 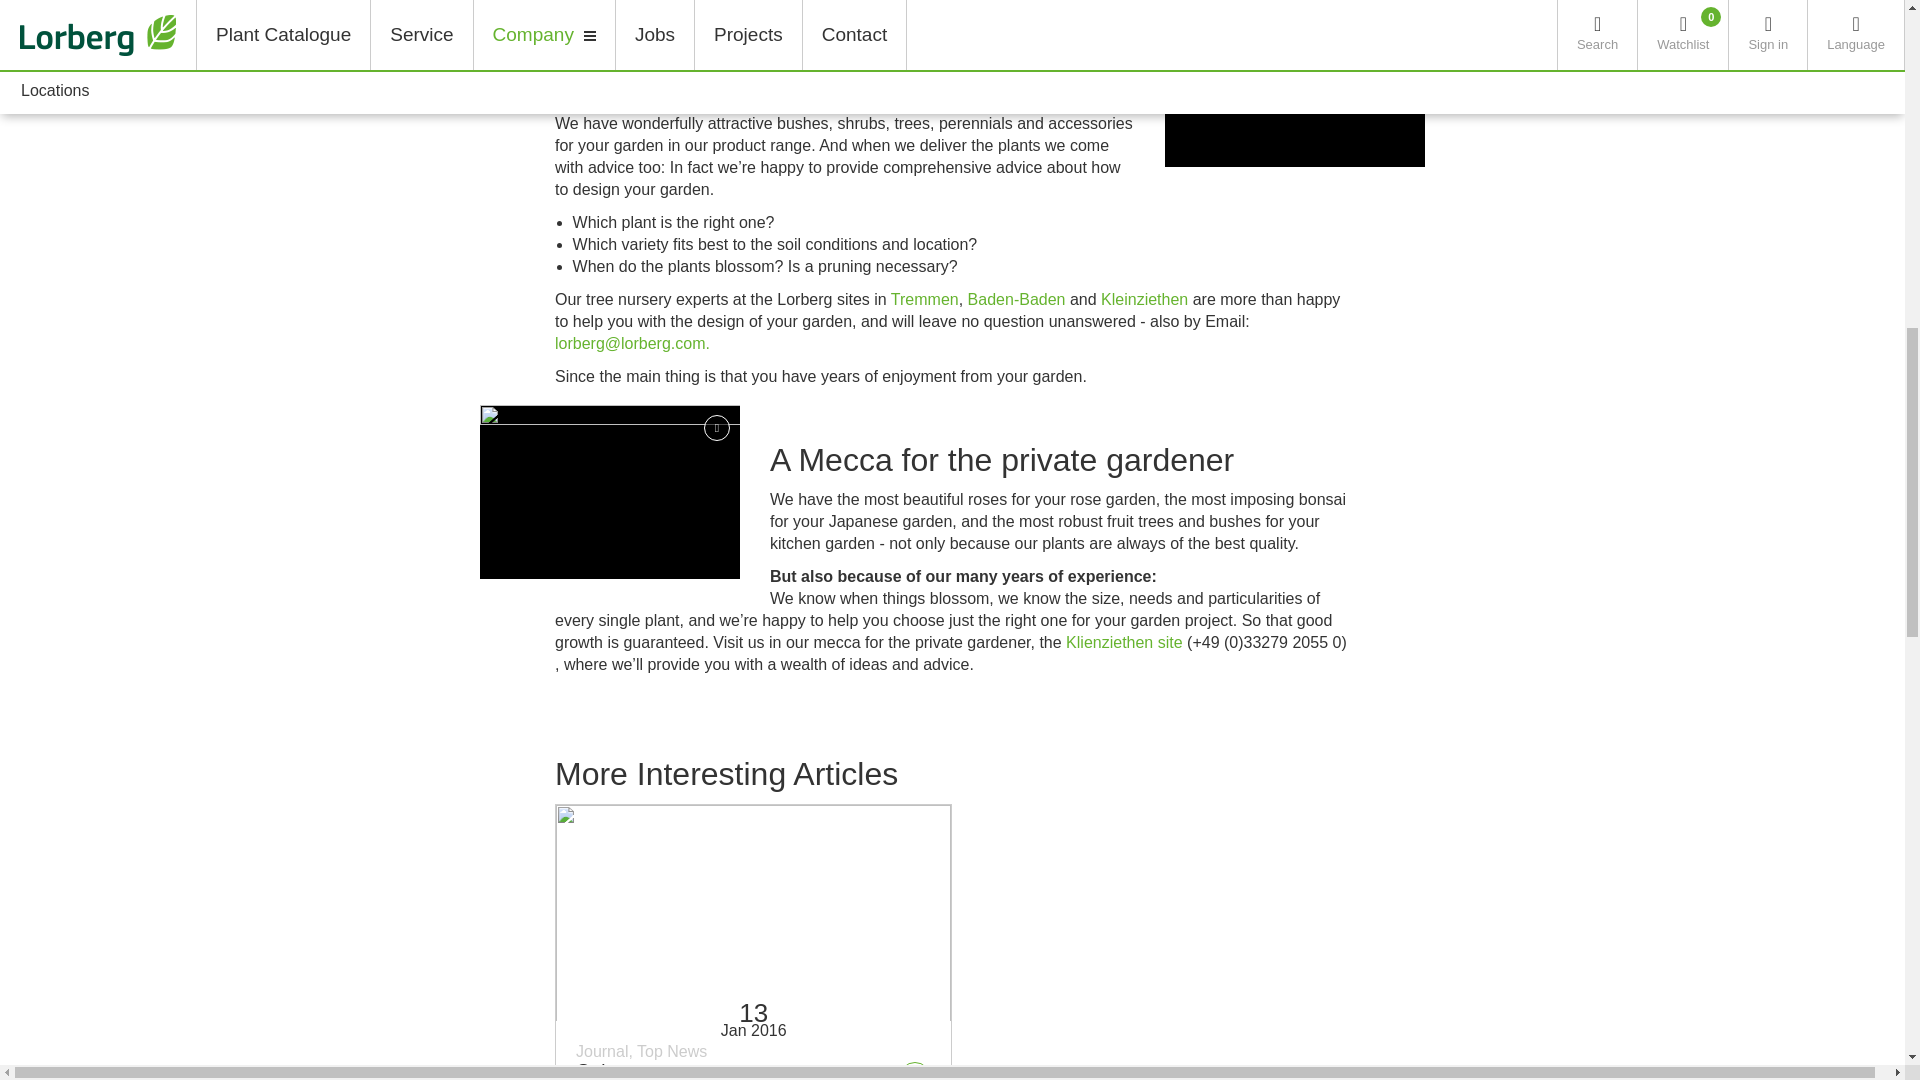 What do you see at coordinates (1144, 298) in the screenshot?
I see `Kleinziethen` at bounding box center [1144, 298].